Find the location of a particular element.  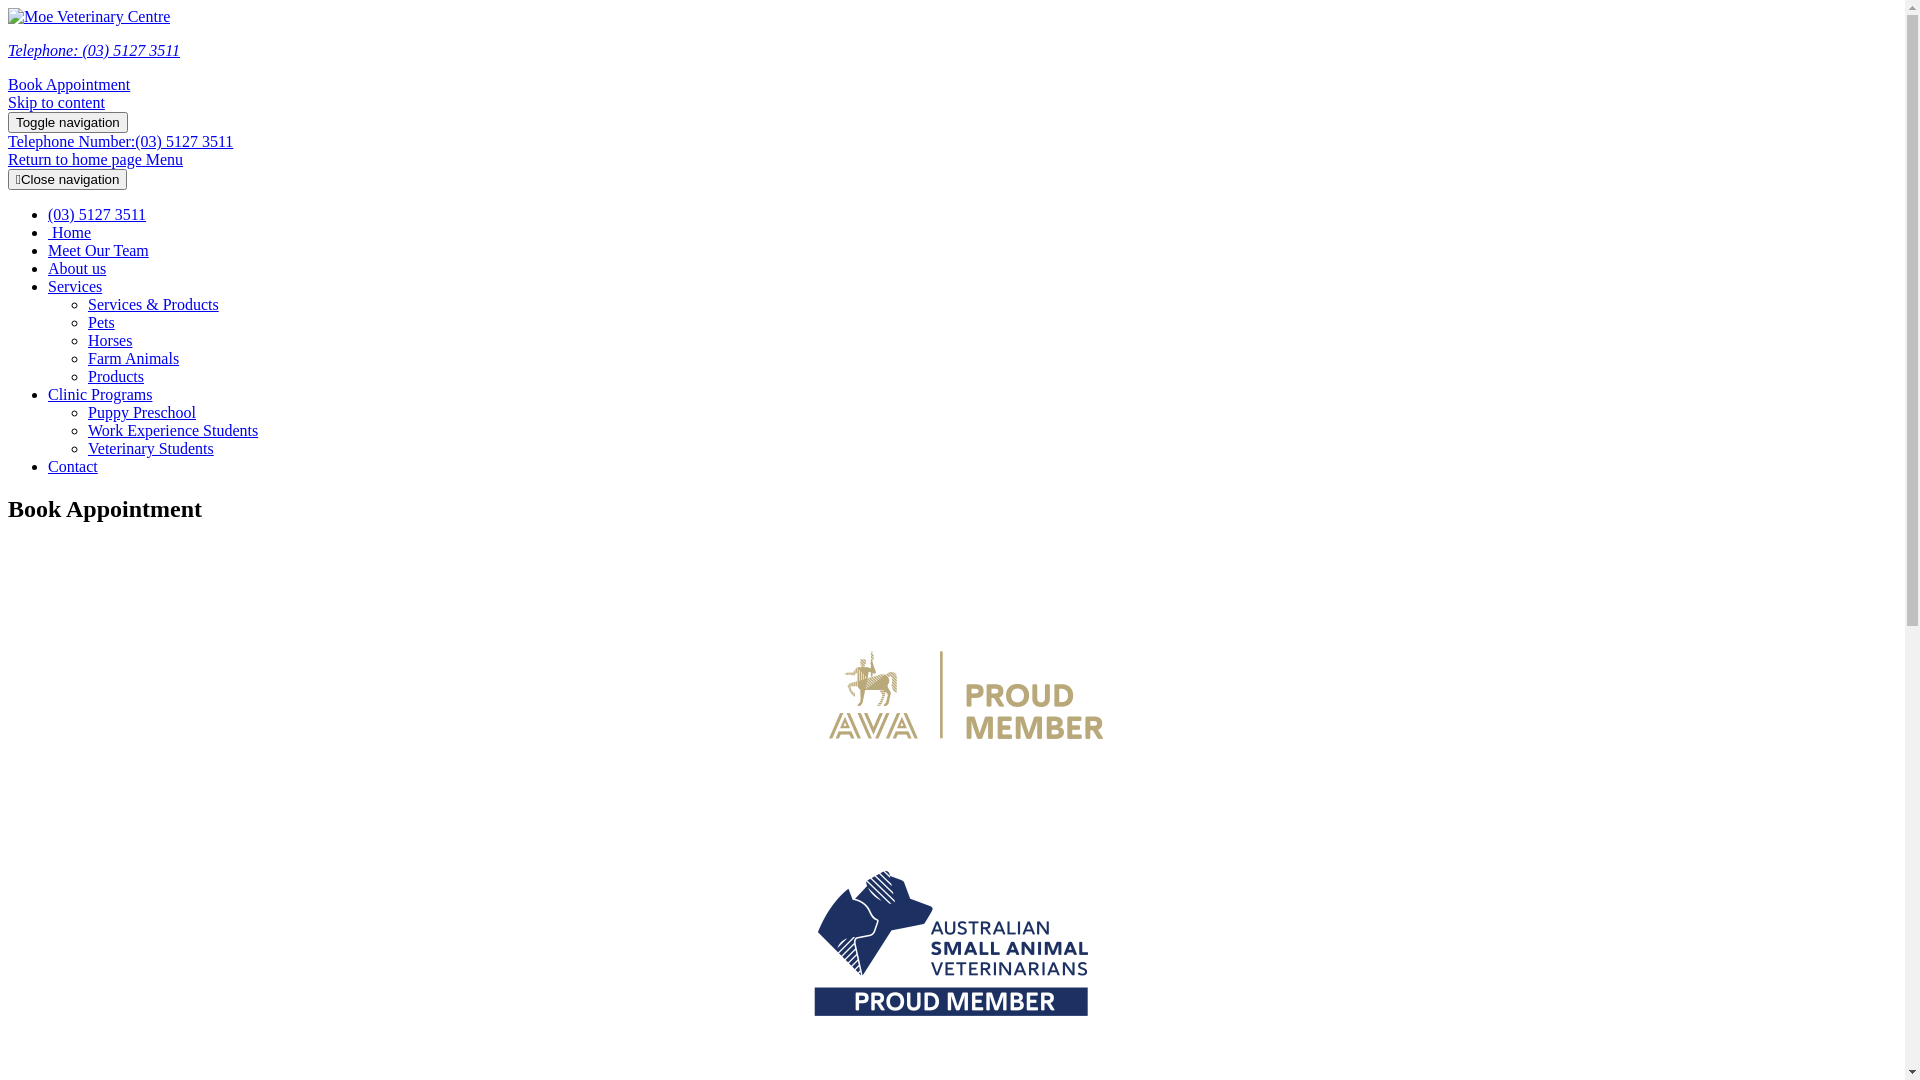

Clinic Programs is located at coordinates (100, 394).